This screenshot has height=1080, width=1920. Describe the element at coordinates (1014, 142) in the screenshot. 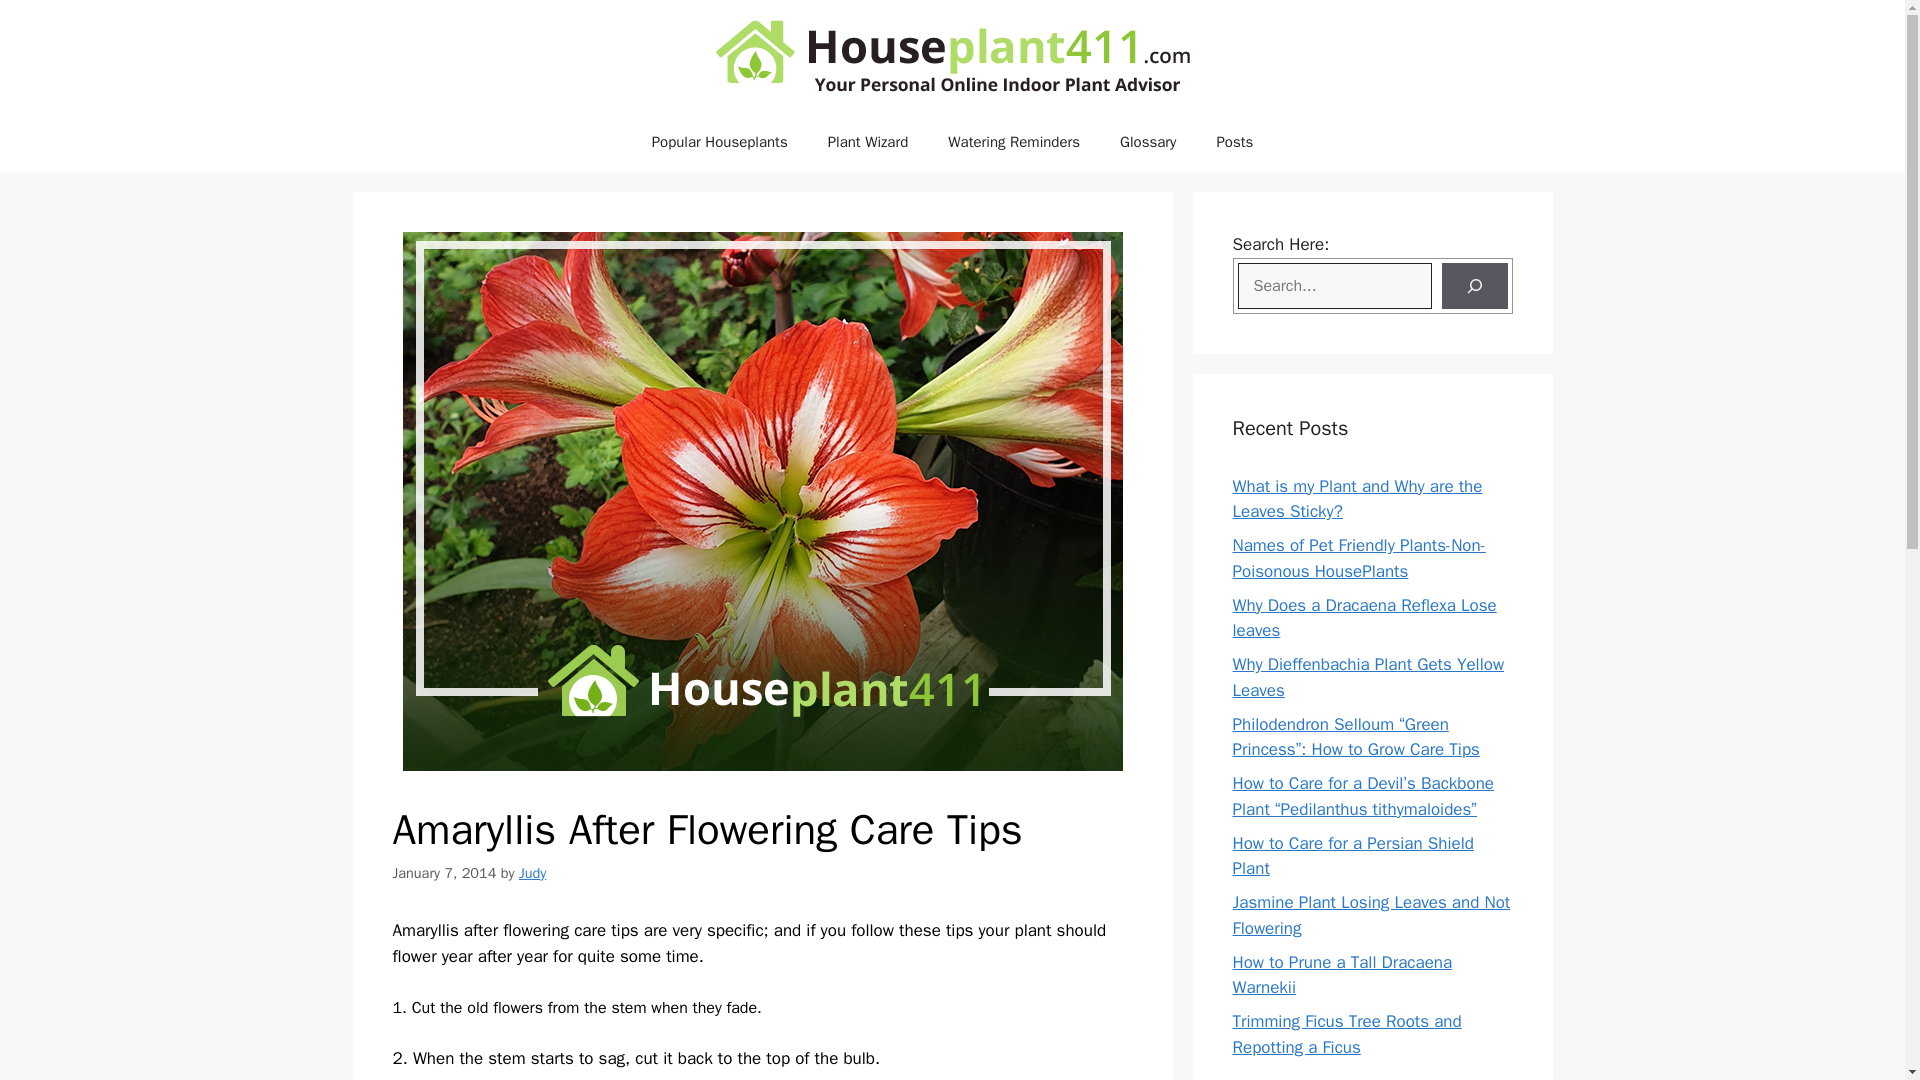

I see `Watering Reminders` at that location.